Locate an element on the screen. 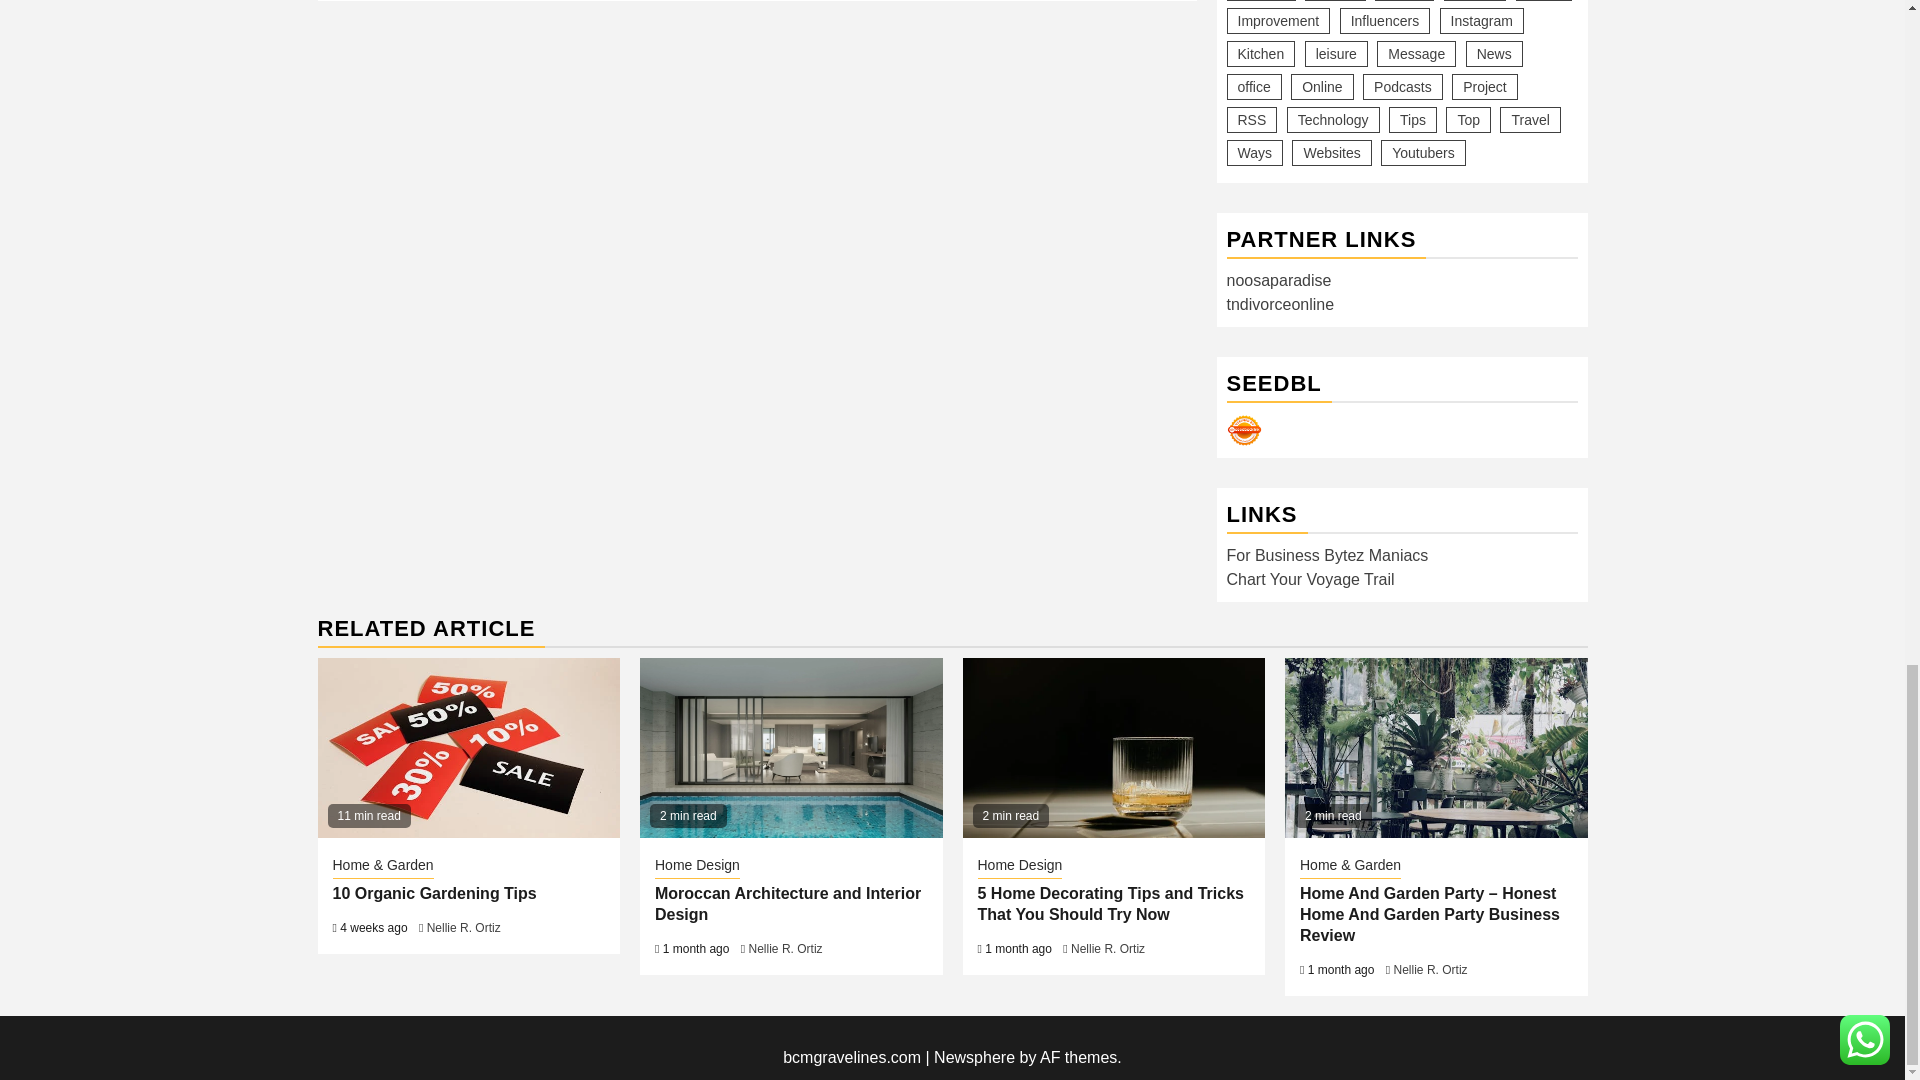 This screenshot has width=1920, height=1080. Moroccan Architecture and Interior Design is located at coordinates (790, 748).